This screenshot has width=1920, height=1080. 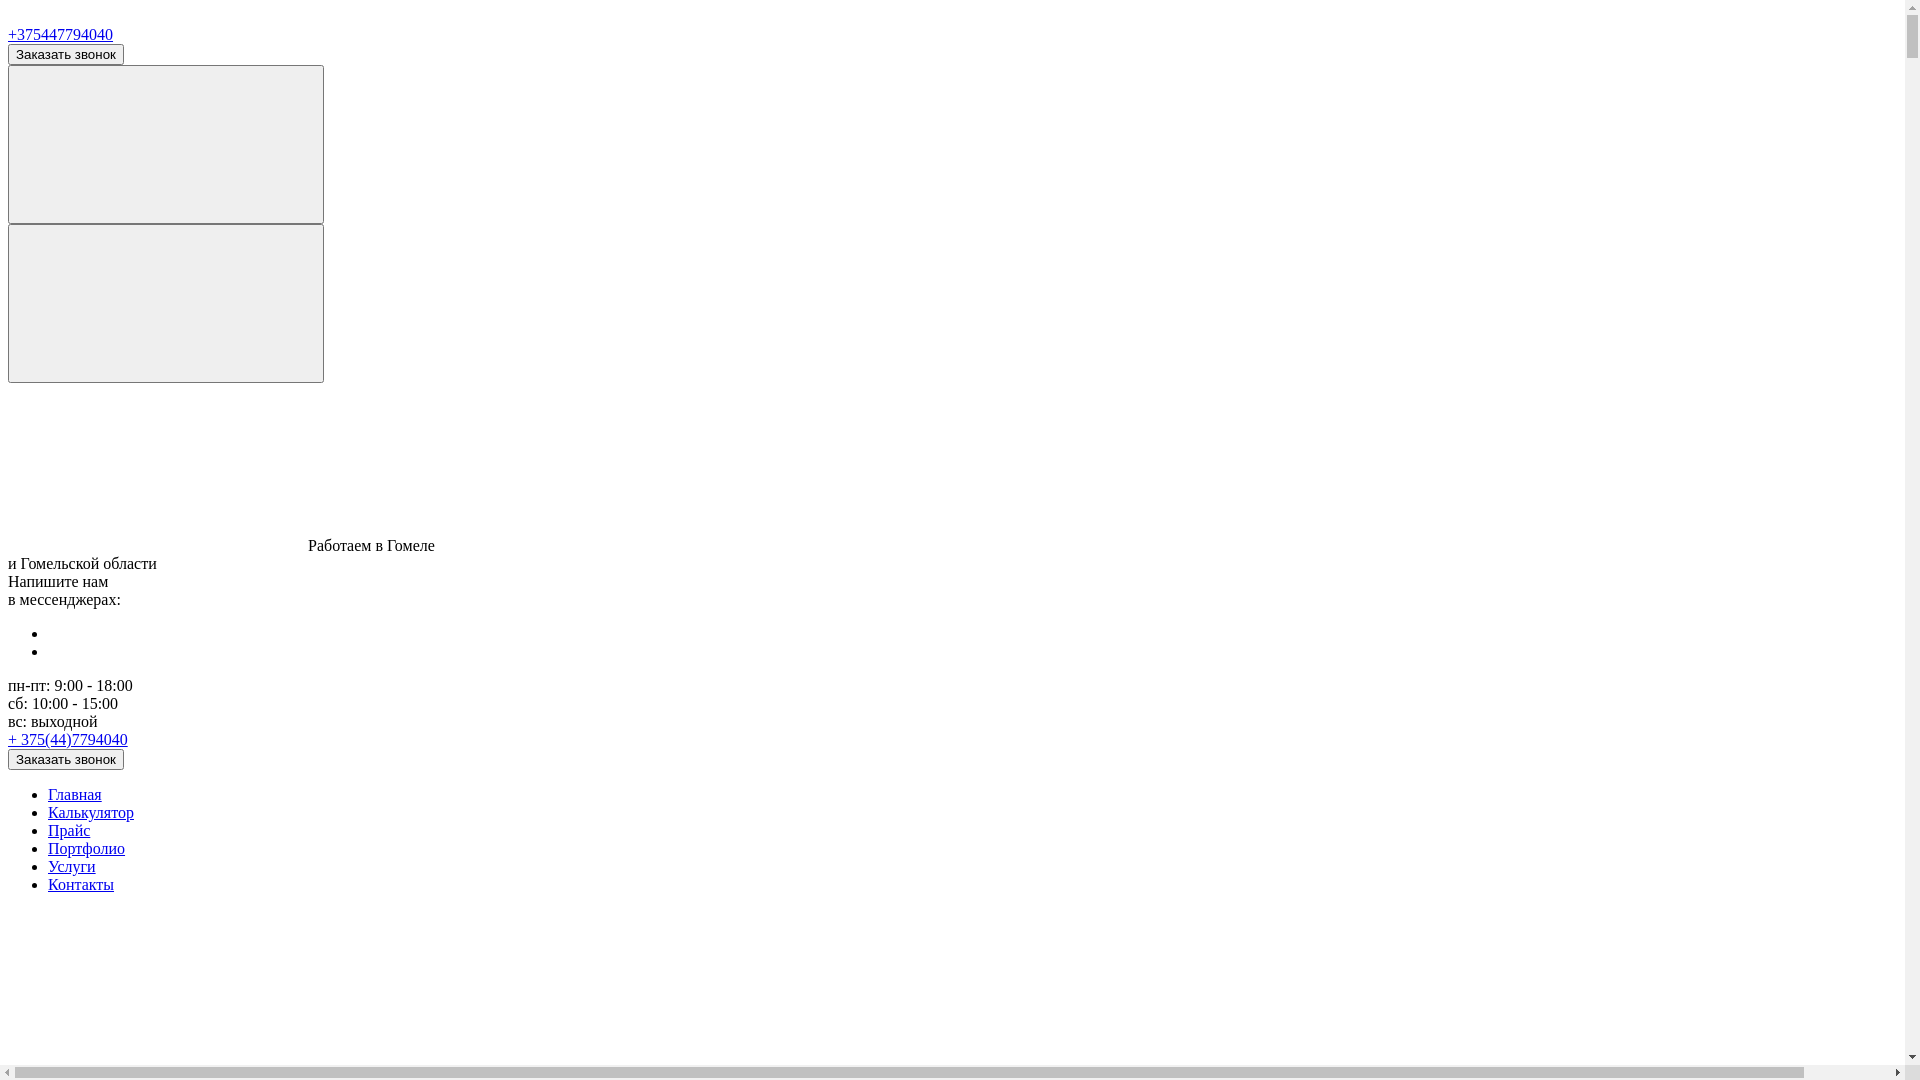 What do you see at coordinates (68, 739) in the screenshot?
I see `+ 375(44)7794040` at bounding box center [68, 739].